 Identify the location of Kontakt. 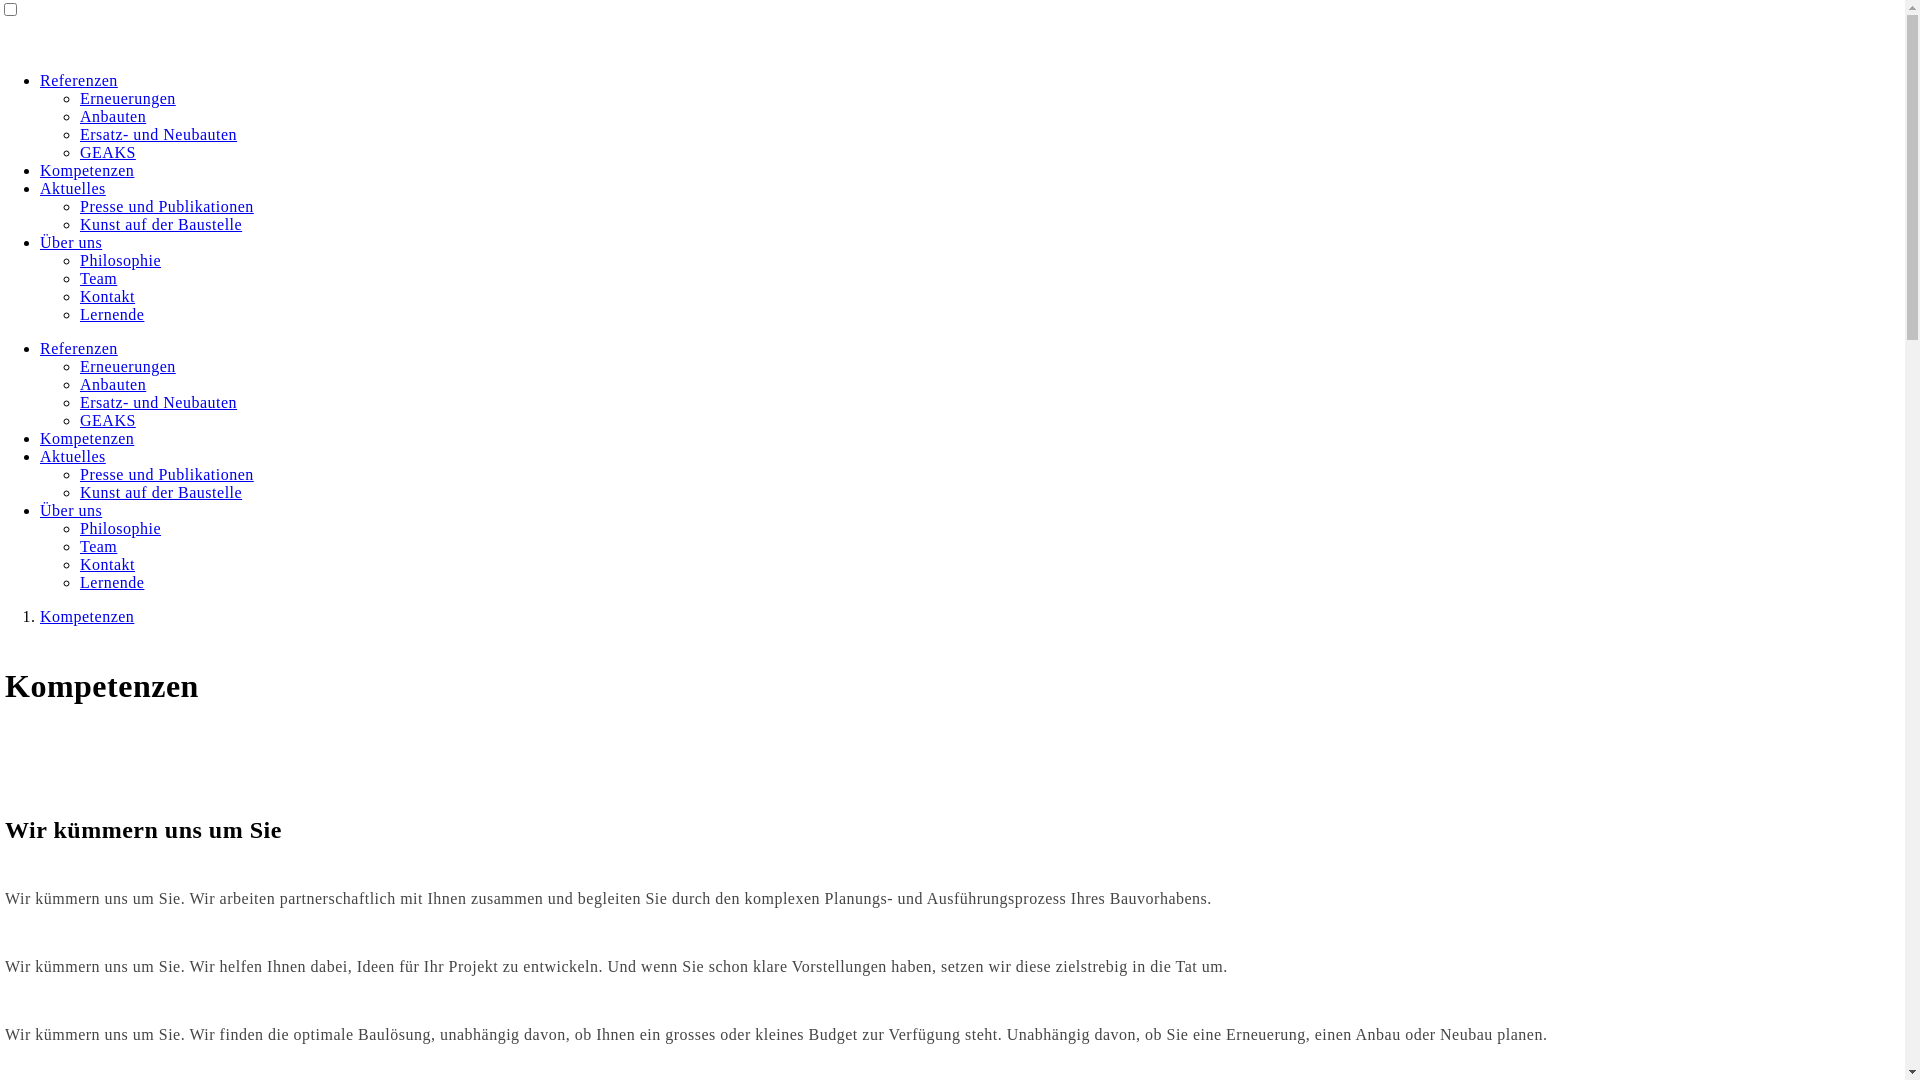
(108, 296).